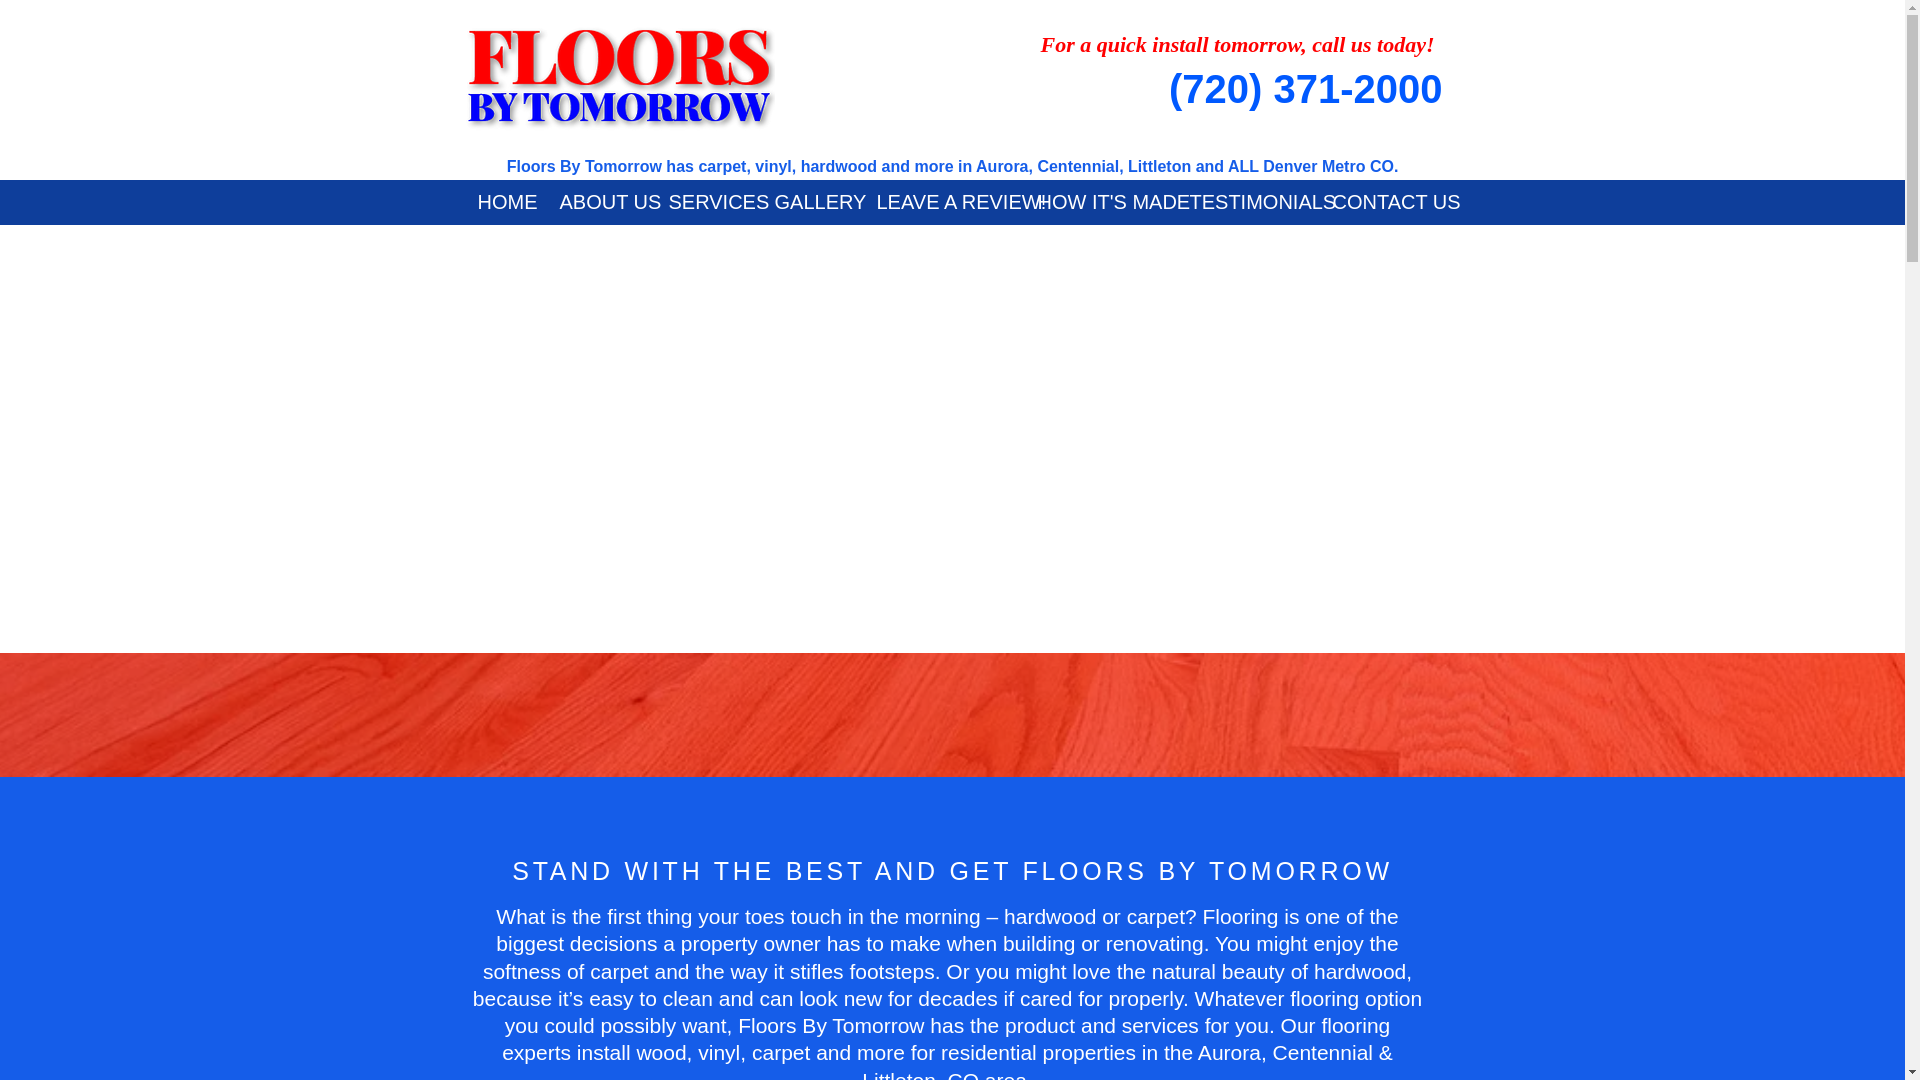 This screenshot has width=1920, height=1080. I want to click on HOW IT'S MADE, so click(1097, 202).